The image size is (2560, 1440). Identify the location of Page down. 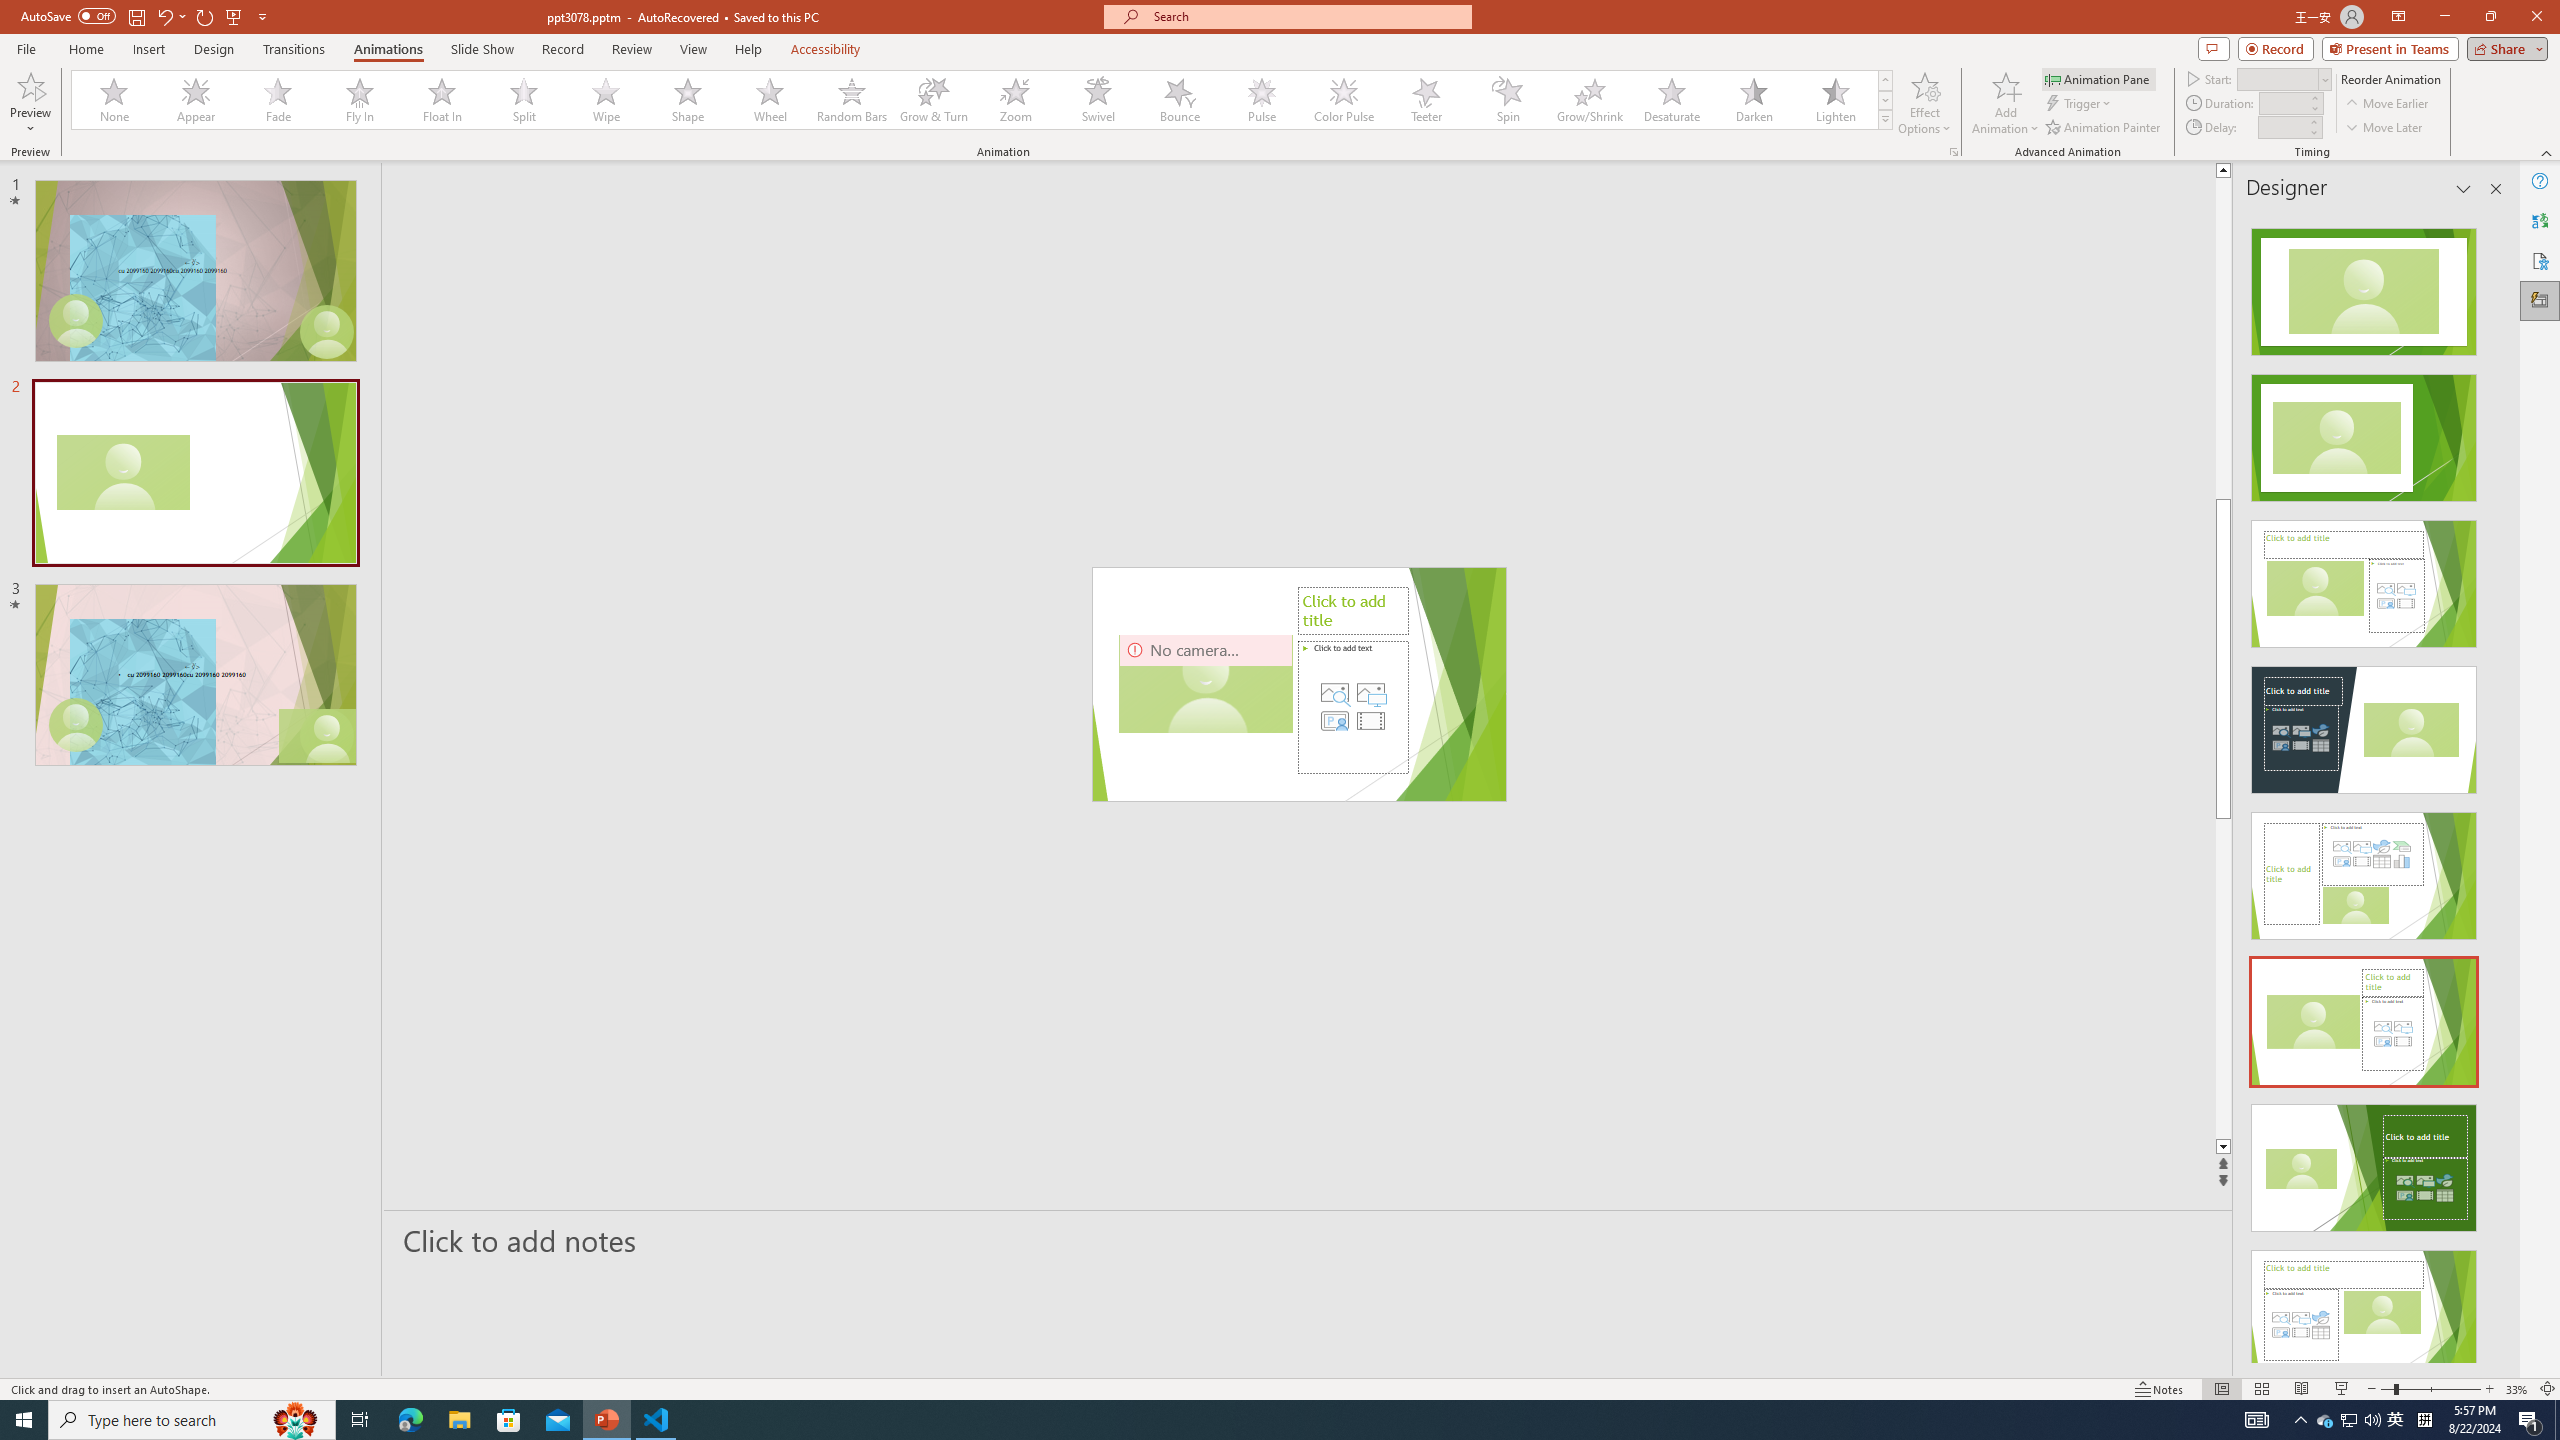
(2290, 978).